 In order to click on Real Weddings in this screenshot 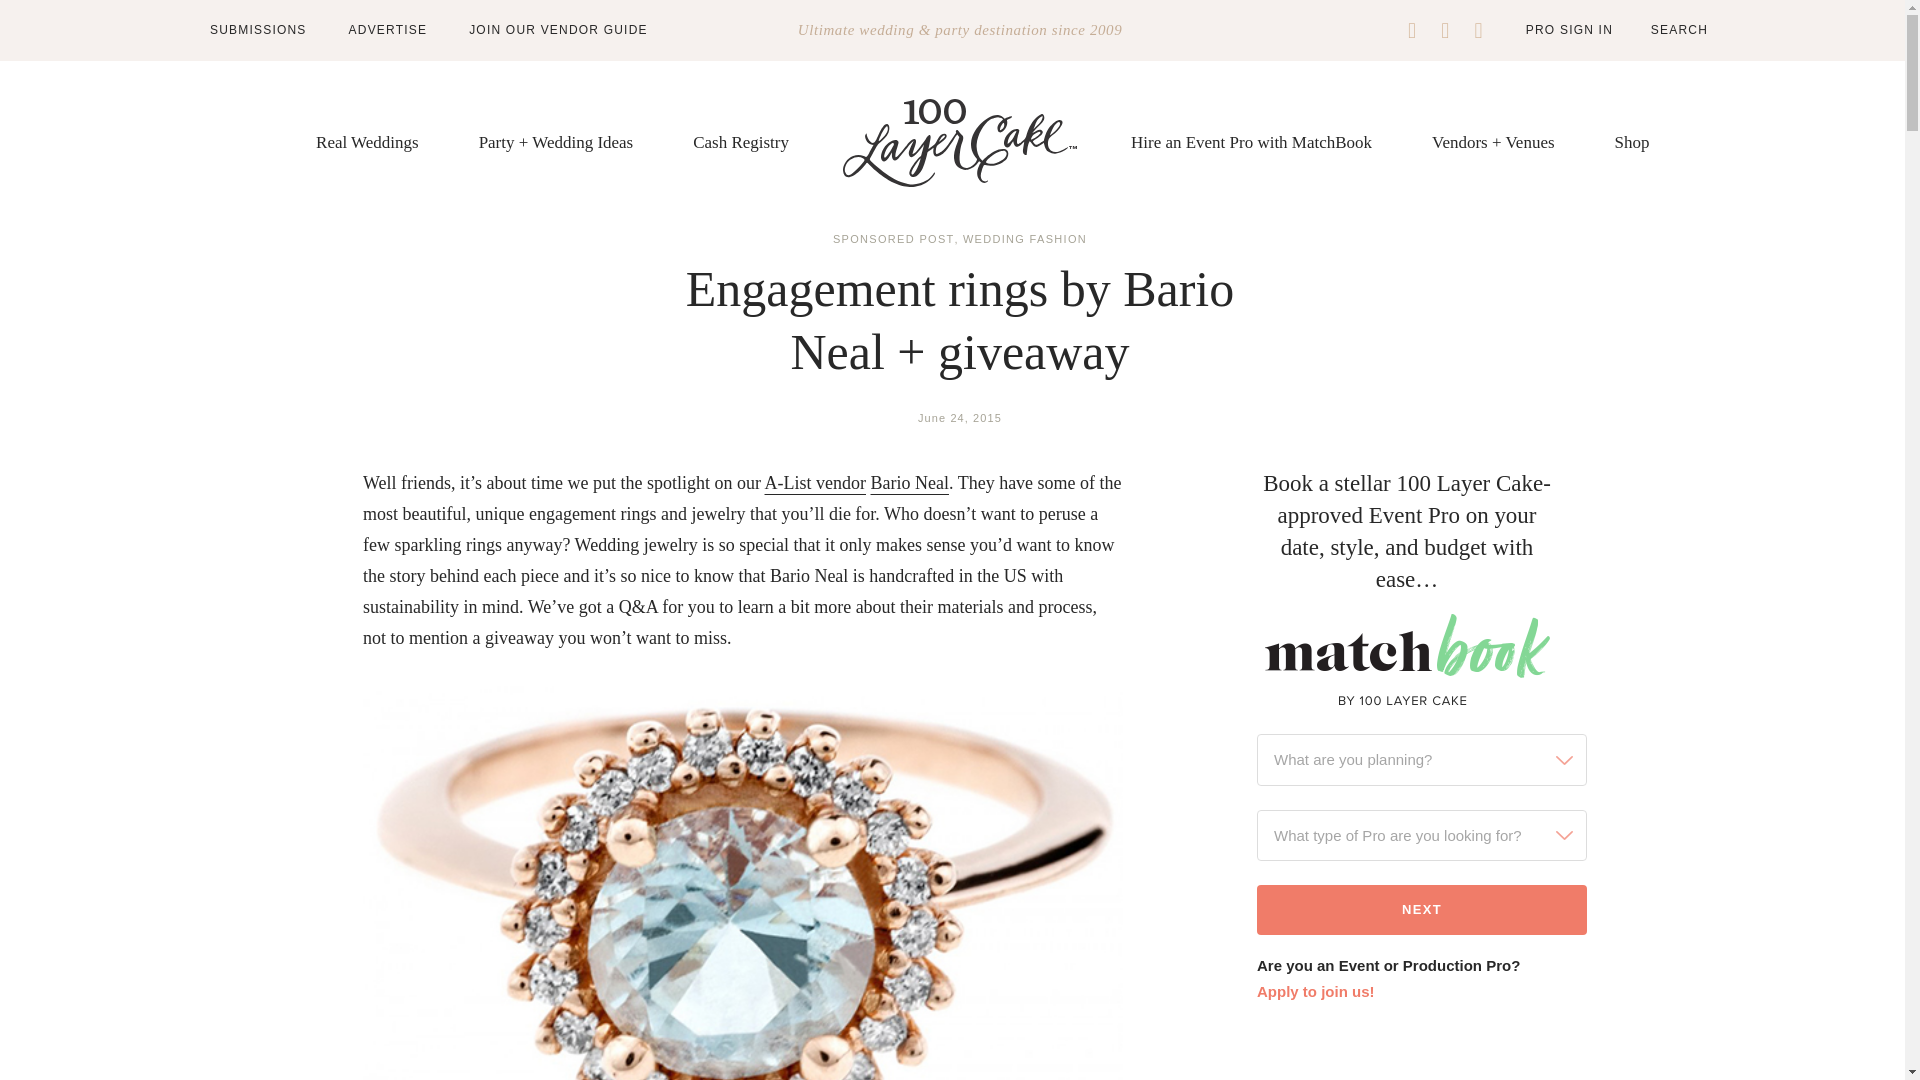, I will do `click(367, 142)`.